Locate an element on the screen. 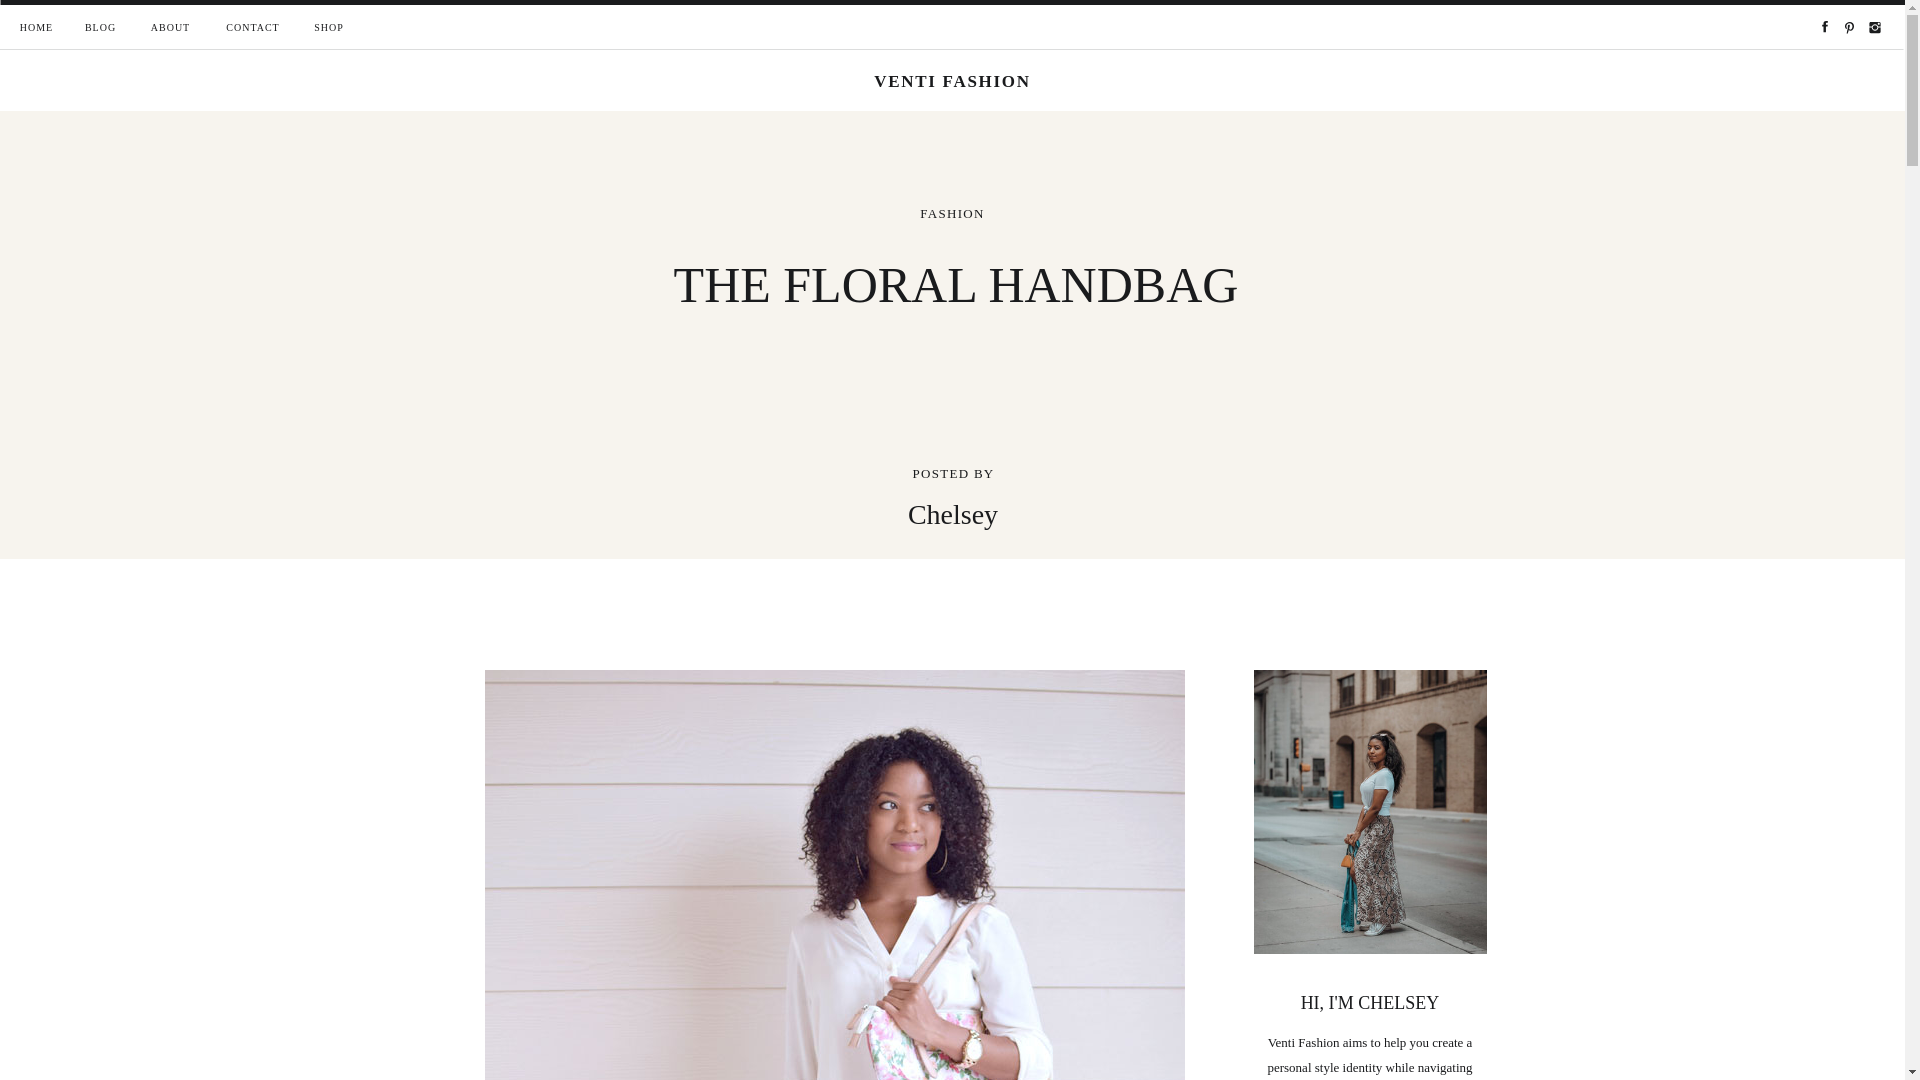  HOME is located at coordinates (36, 28).